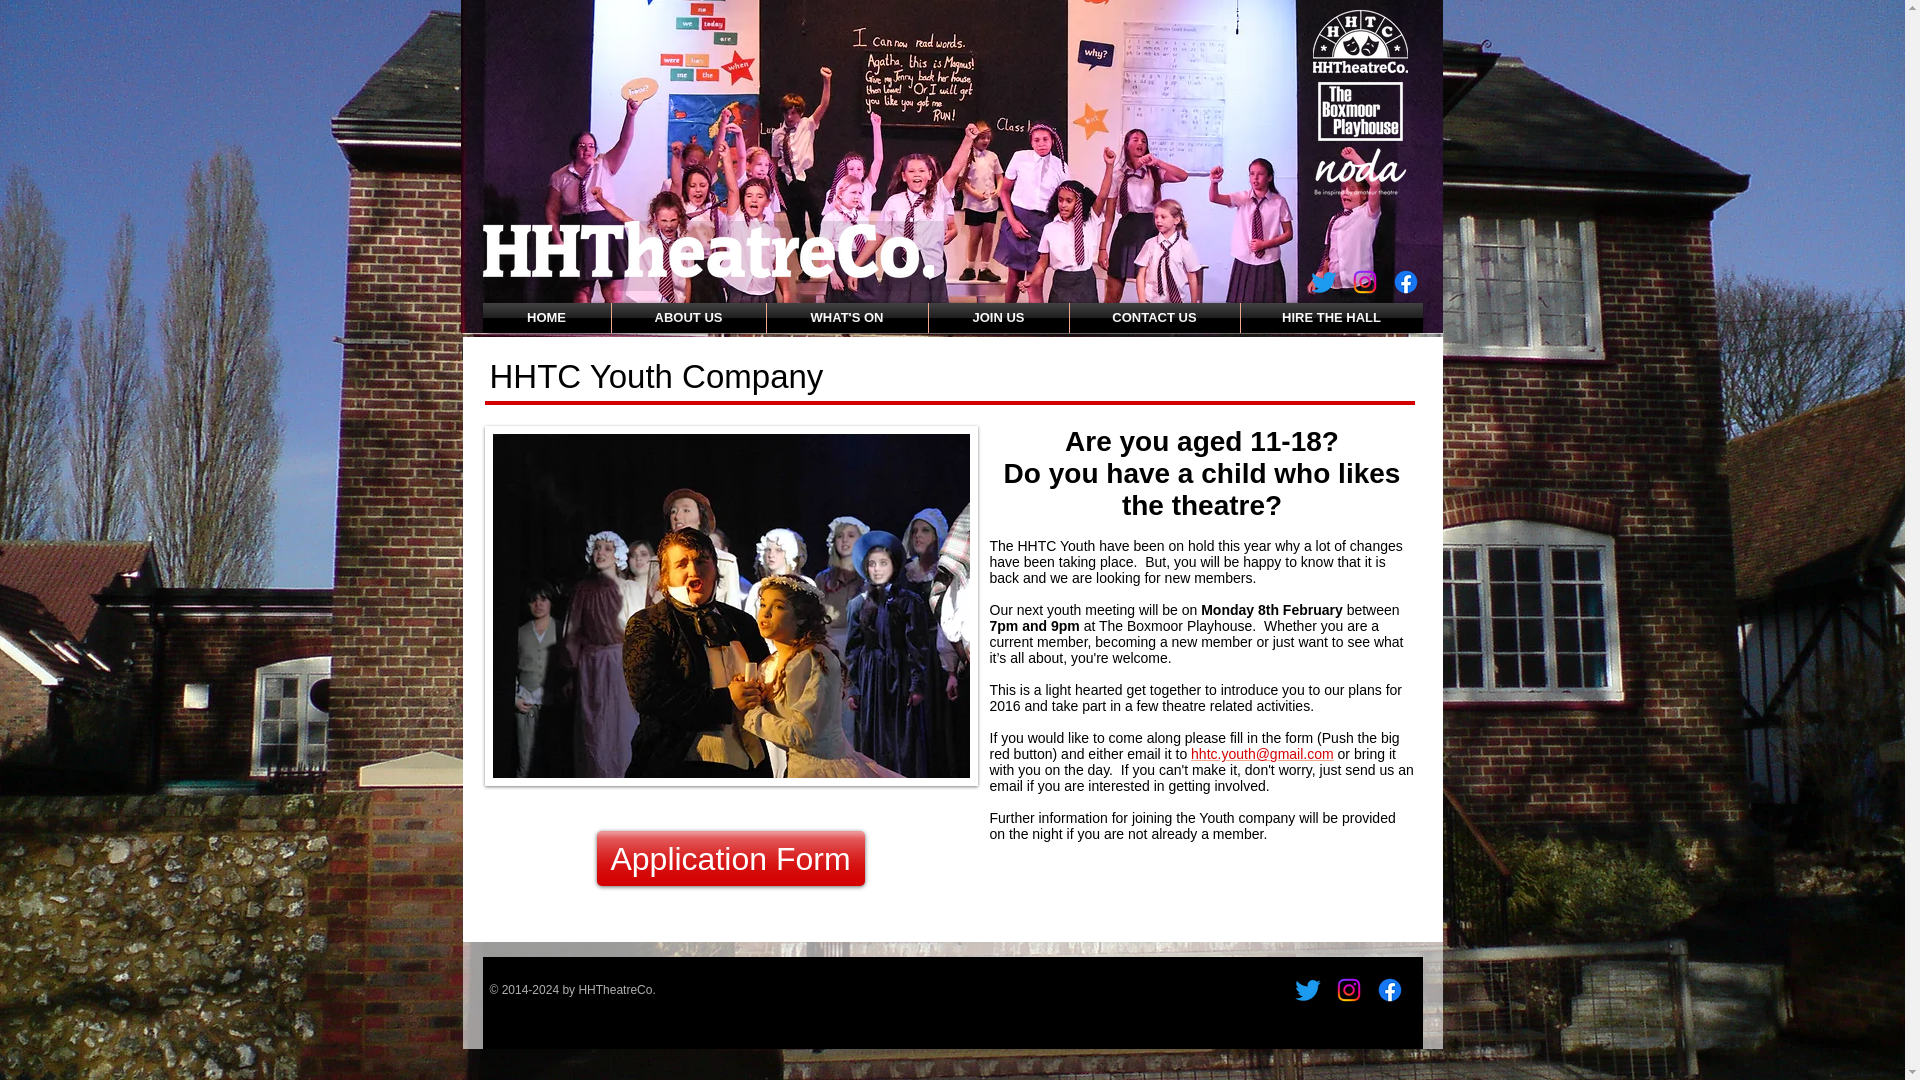 This screenshot has height=1080, width=1920. What do you see at coordinates (689, 318) in the screenshot?
I see `ABOUT US` at bounding box center [689, 318].